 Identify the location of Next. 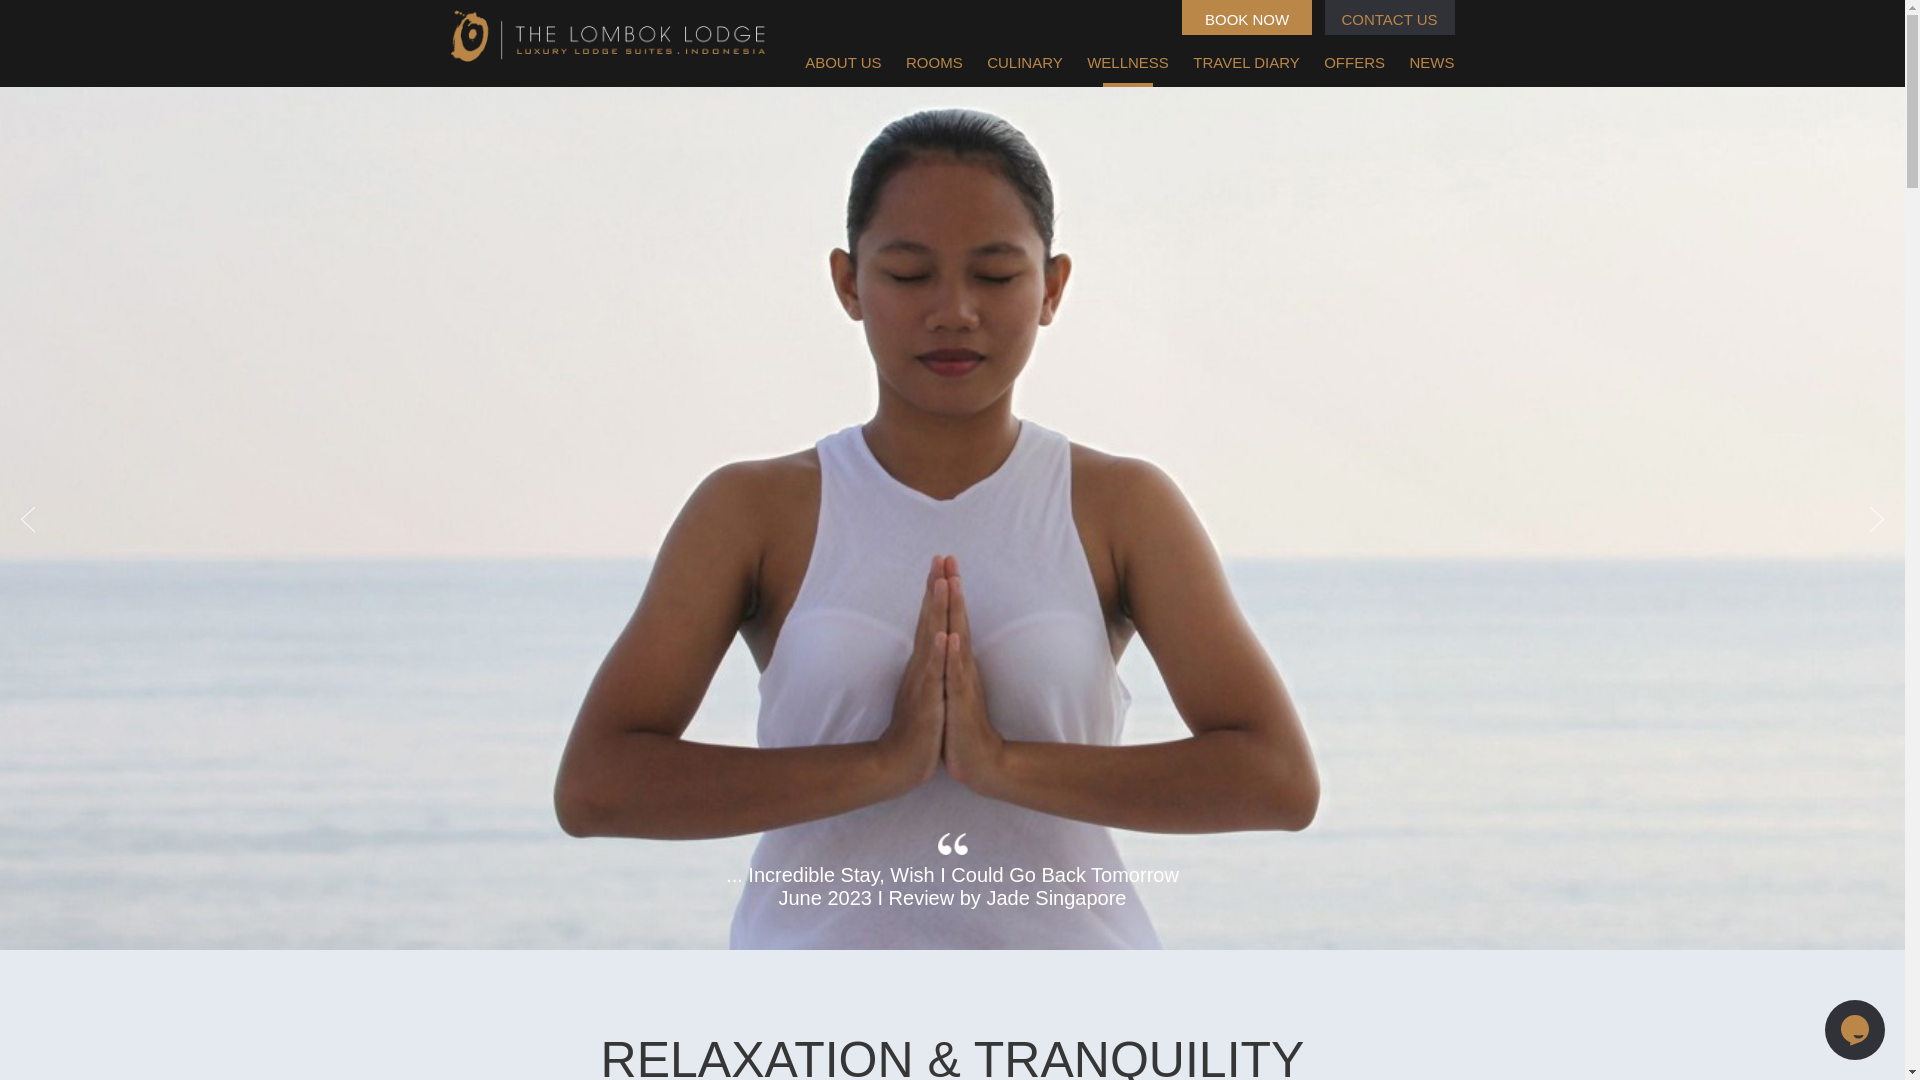
(1876, 520).